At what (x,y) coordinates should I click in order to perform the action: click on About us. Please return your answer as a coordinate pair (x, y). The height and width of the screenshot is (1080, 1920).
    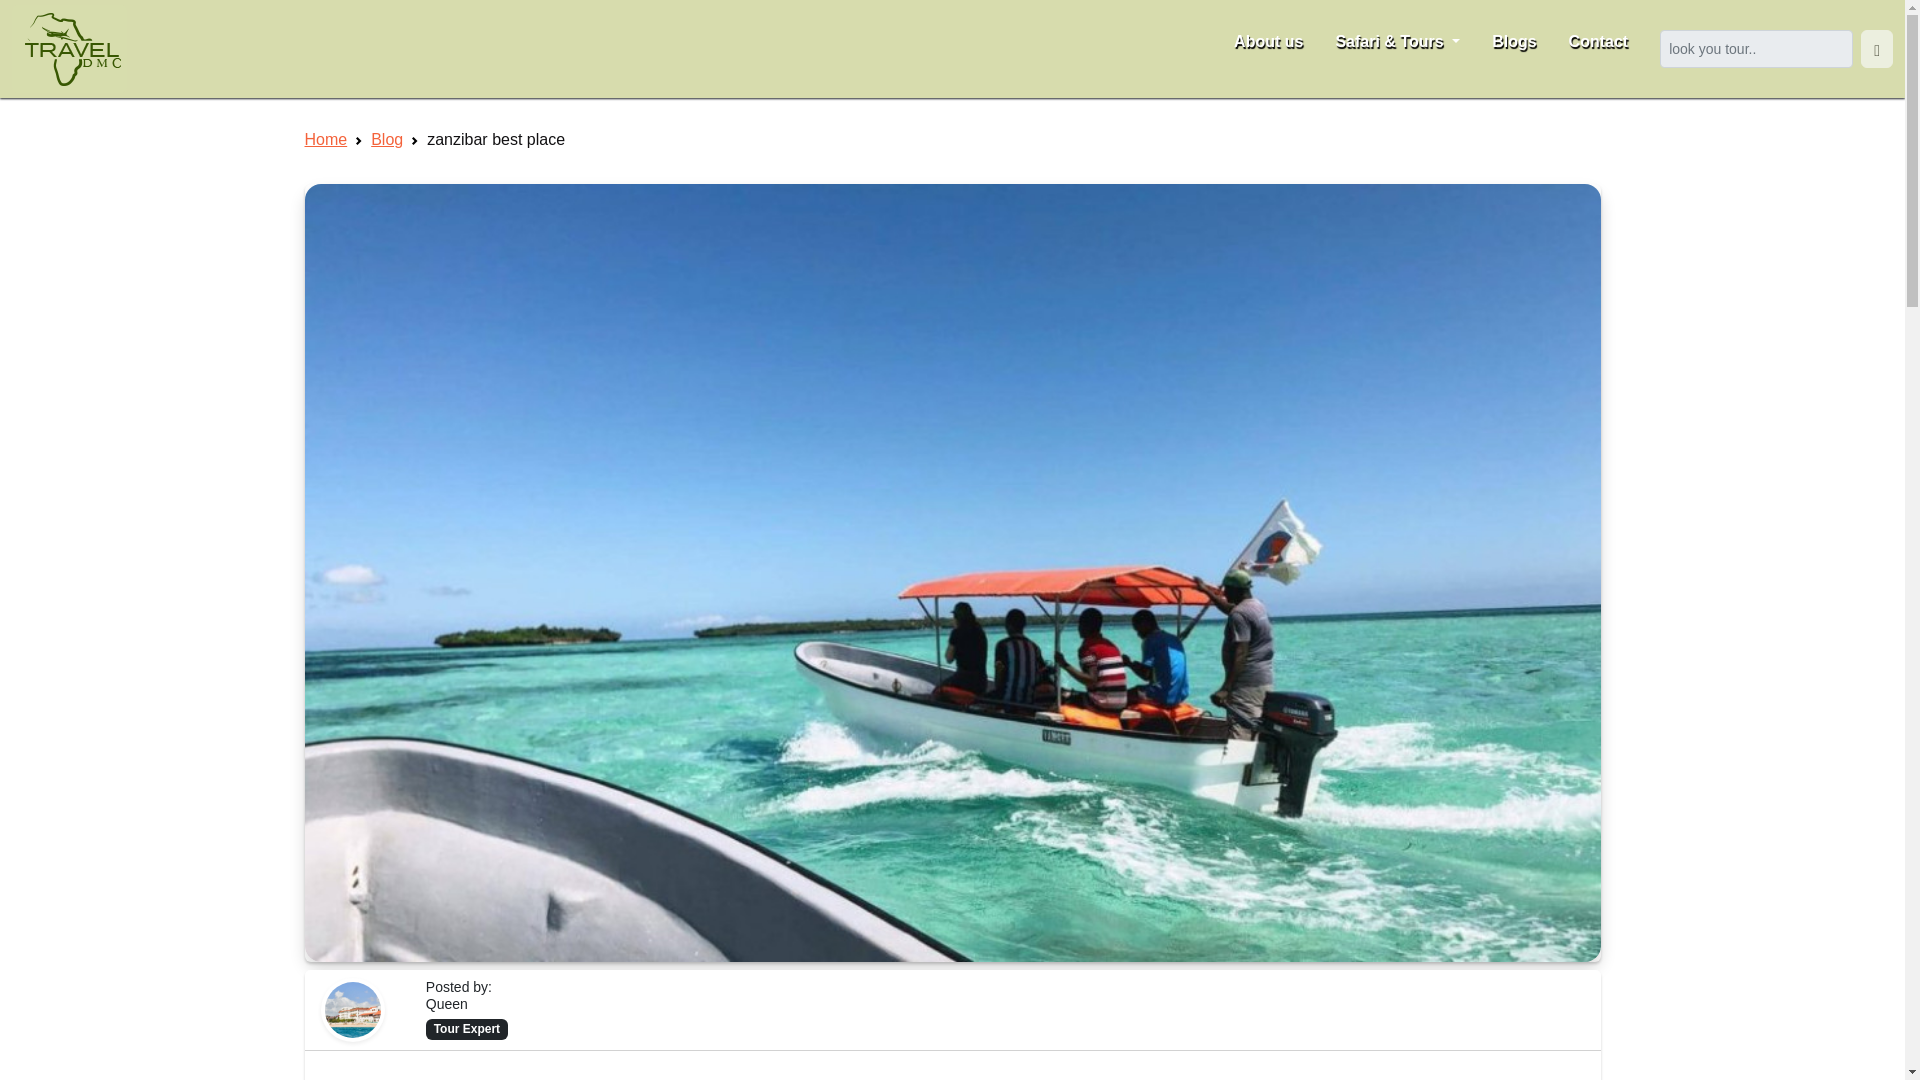
    Looking at the image, I should click on (1268, 42).